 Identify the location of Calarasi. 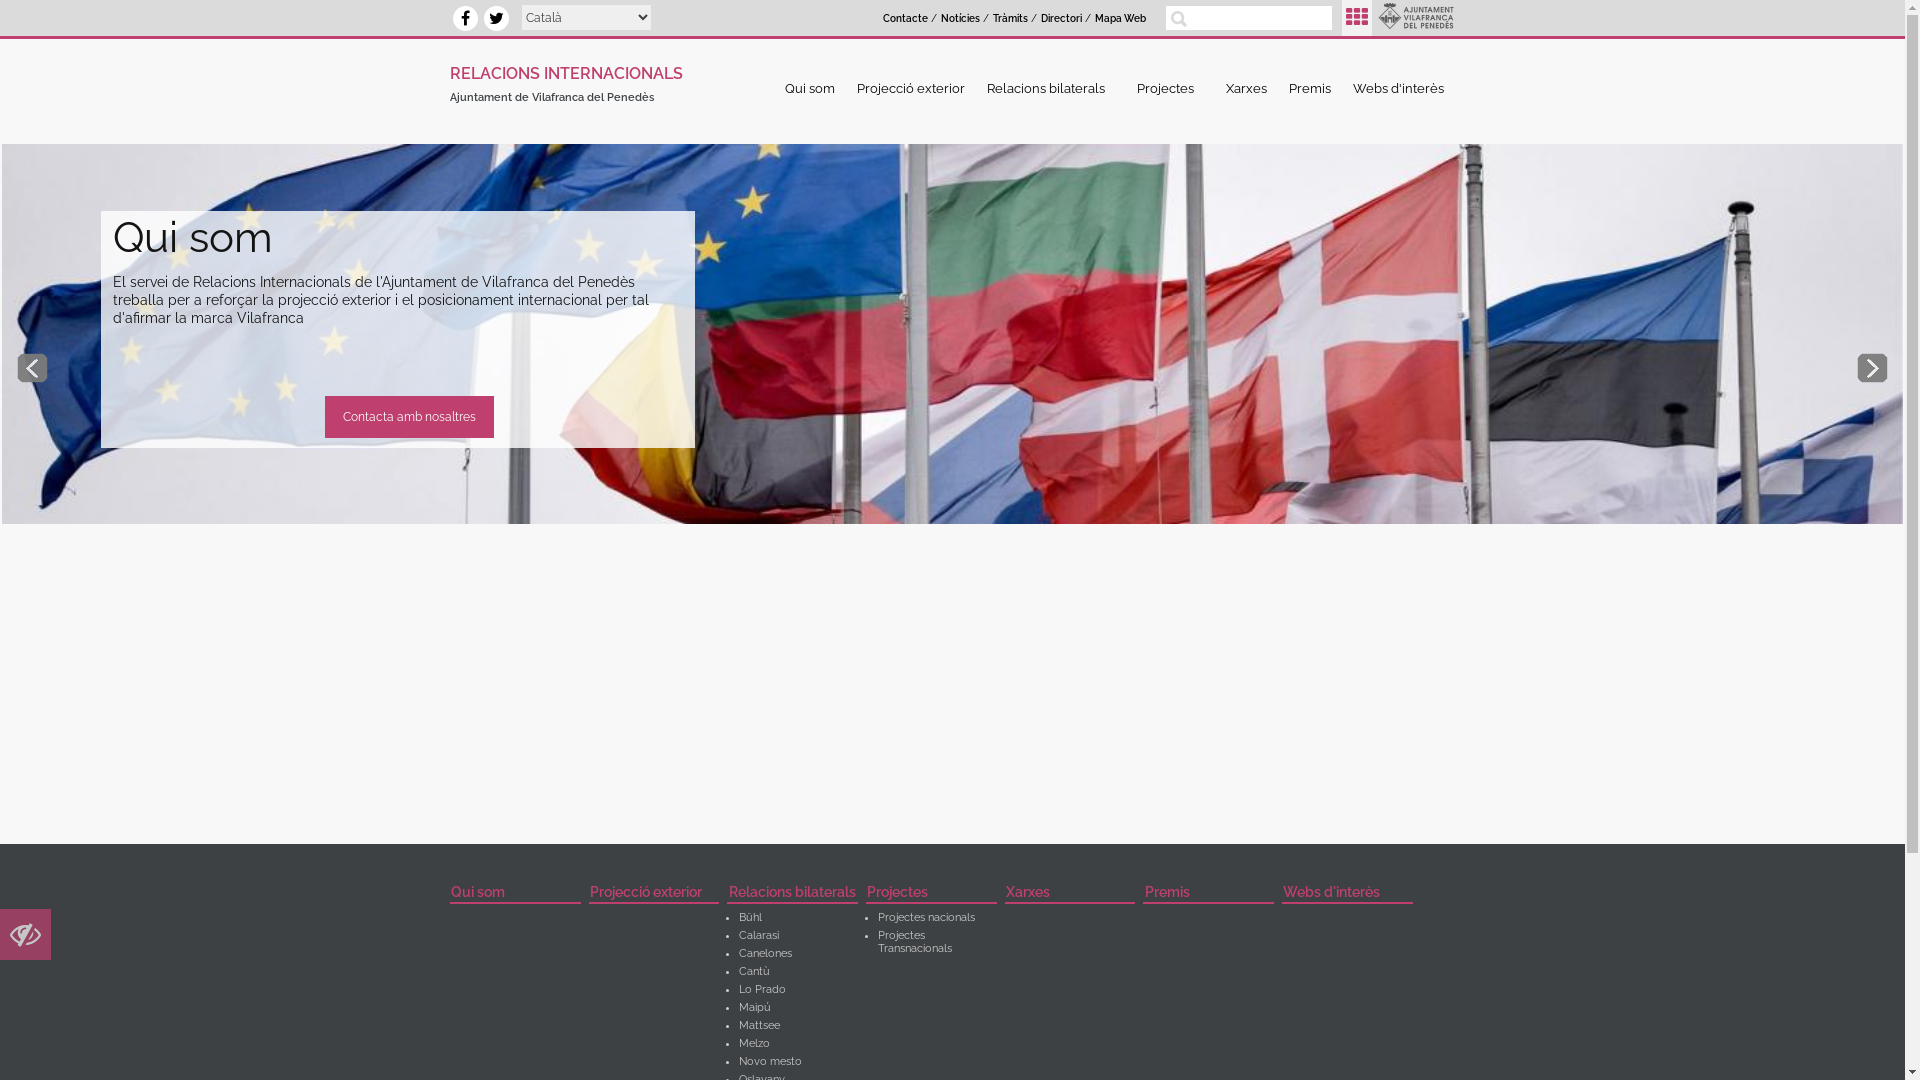
(759, 936).